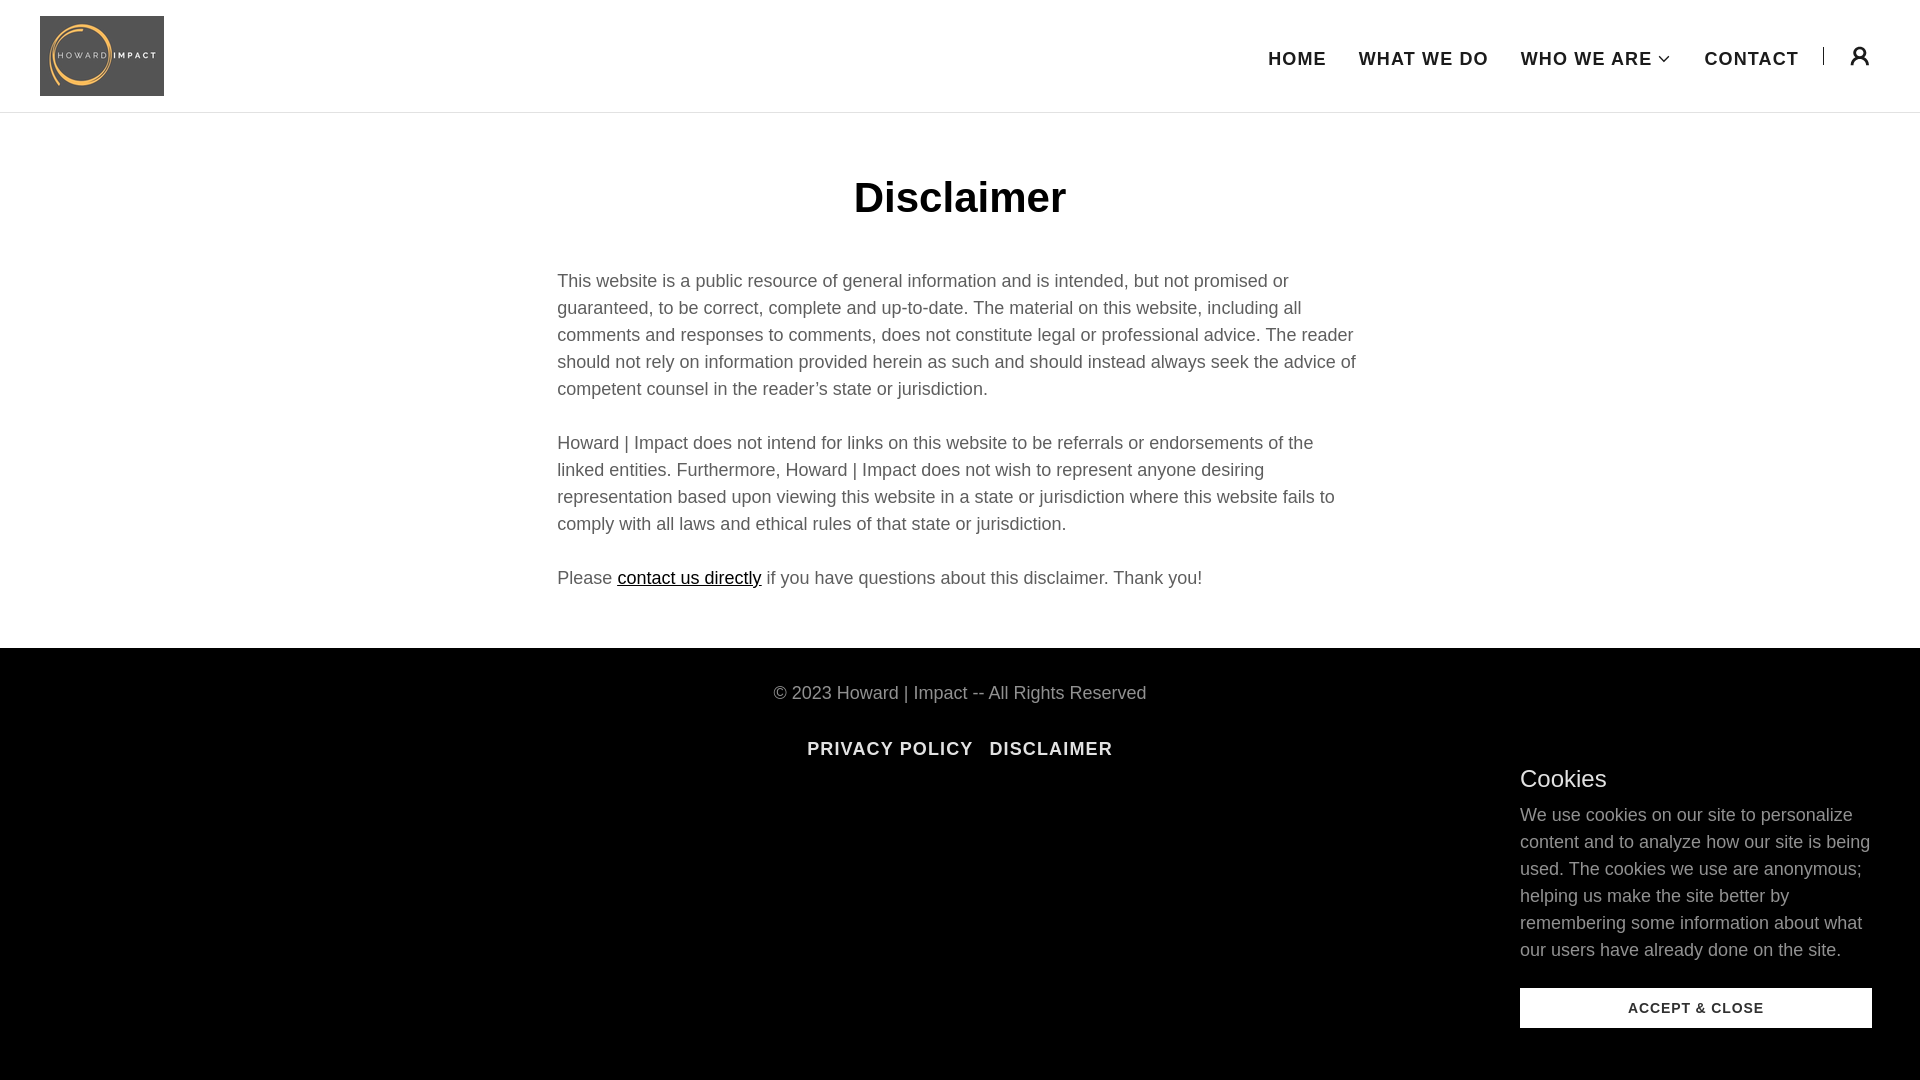  Describe the element at coordinates (1050, 749) in the screenshot. I see `DISCLAIMER` at that location.